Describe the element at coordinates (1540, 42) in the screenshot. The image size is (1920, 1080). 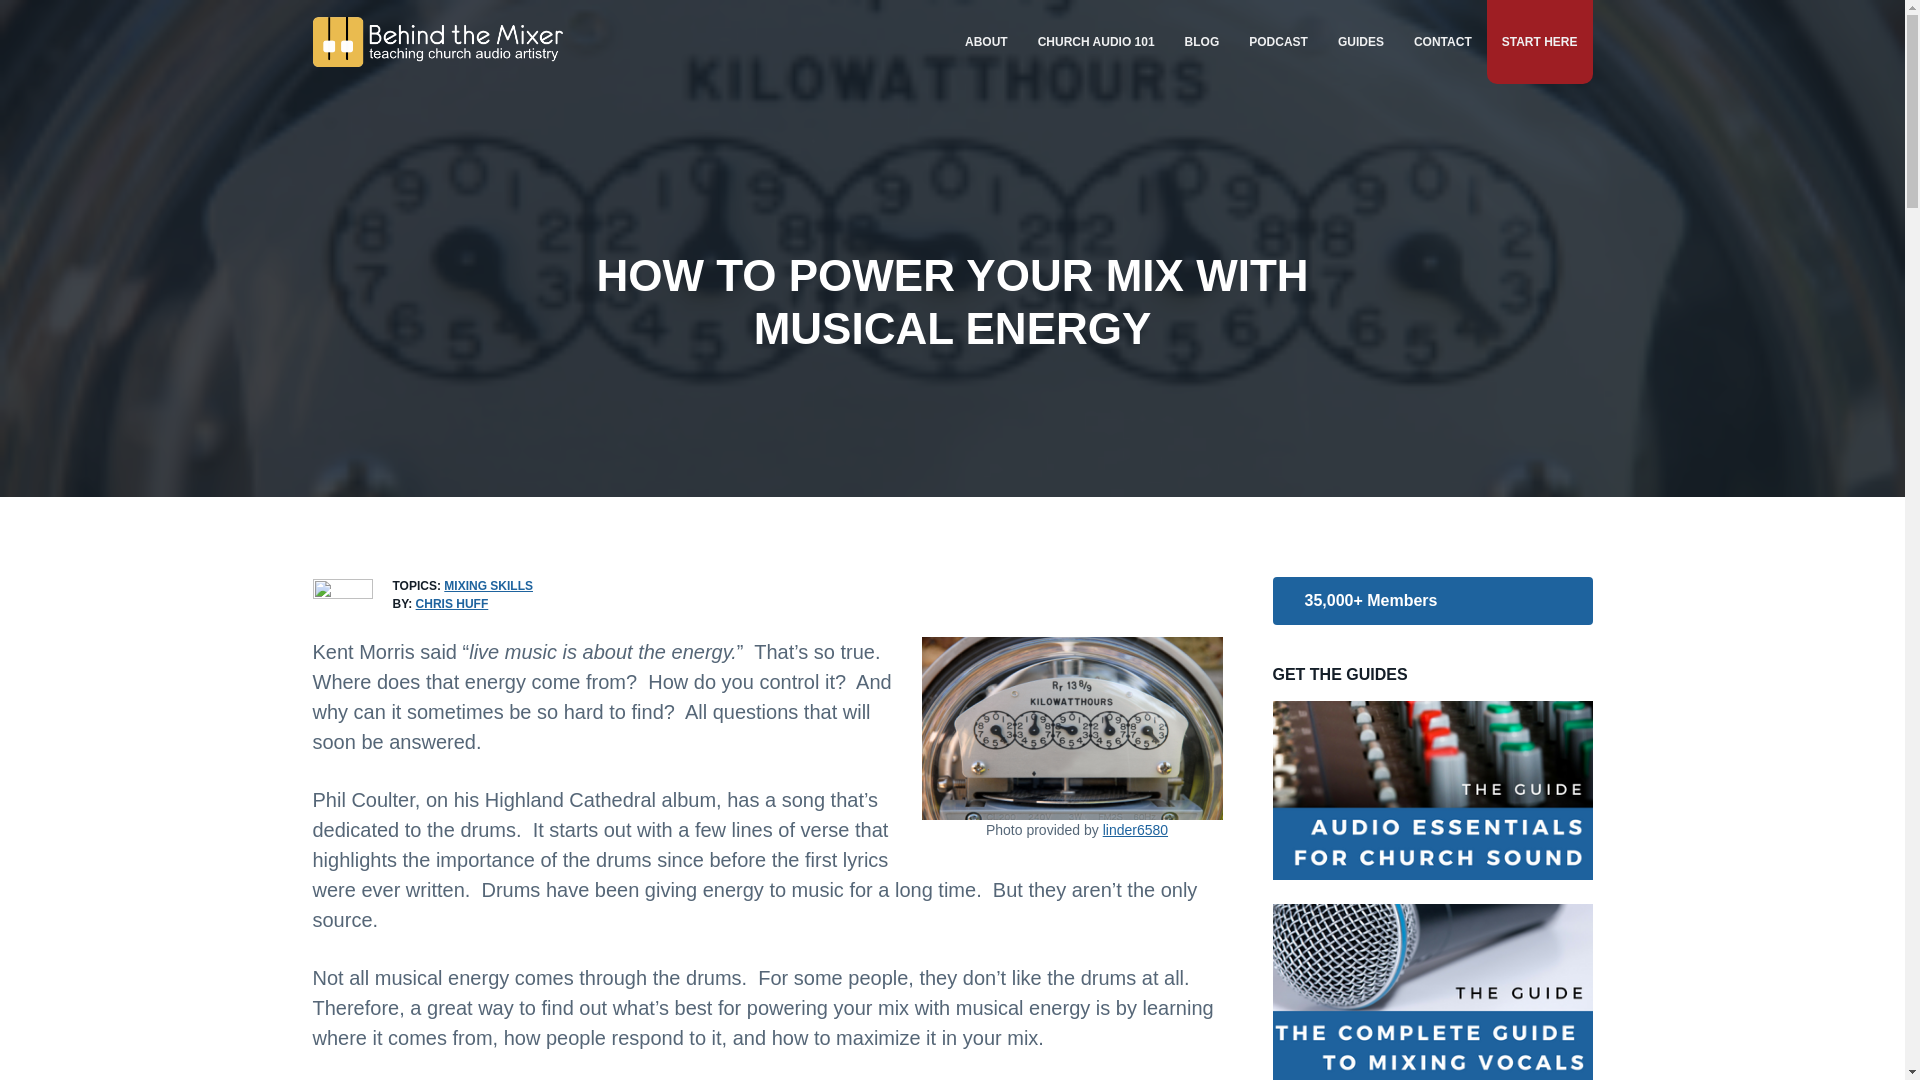
I see `START HERE` at that location.